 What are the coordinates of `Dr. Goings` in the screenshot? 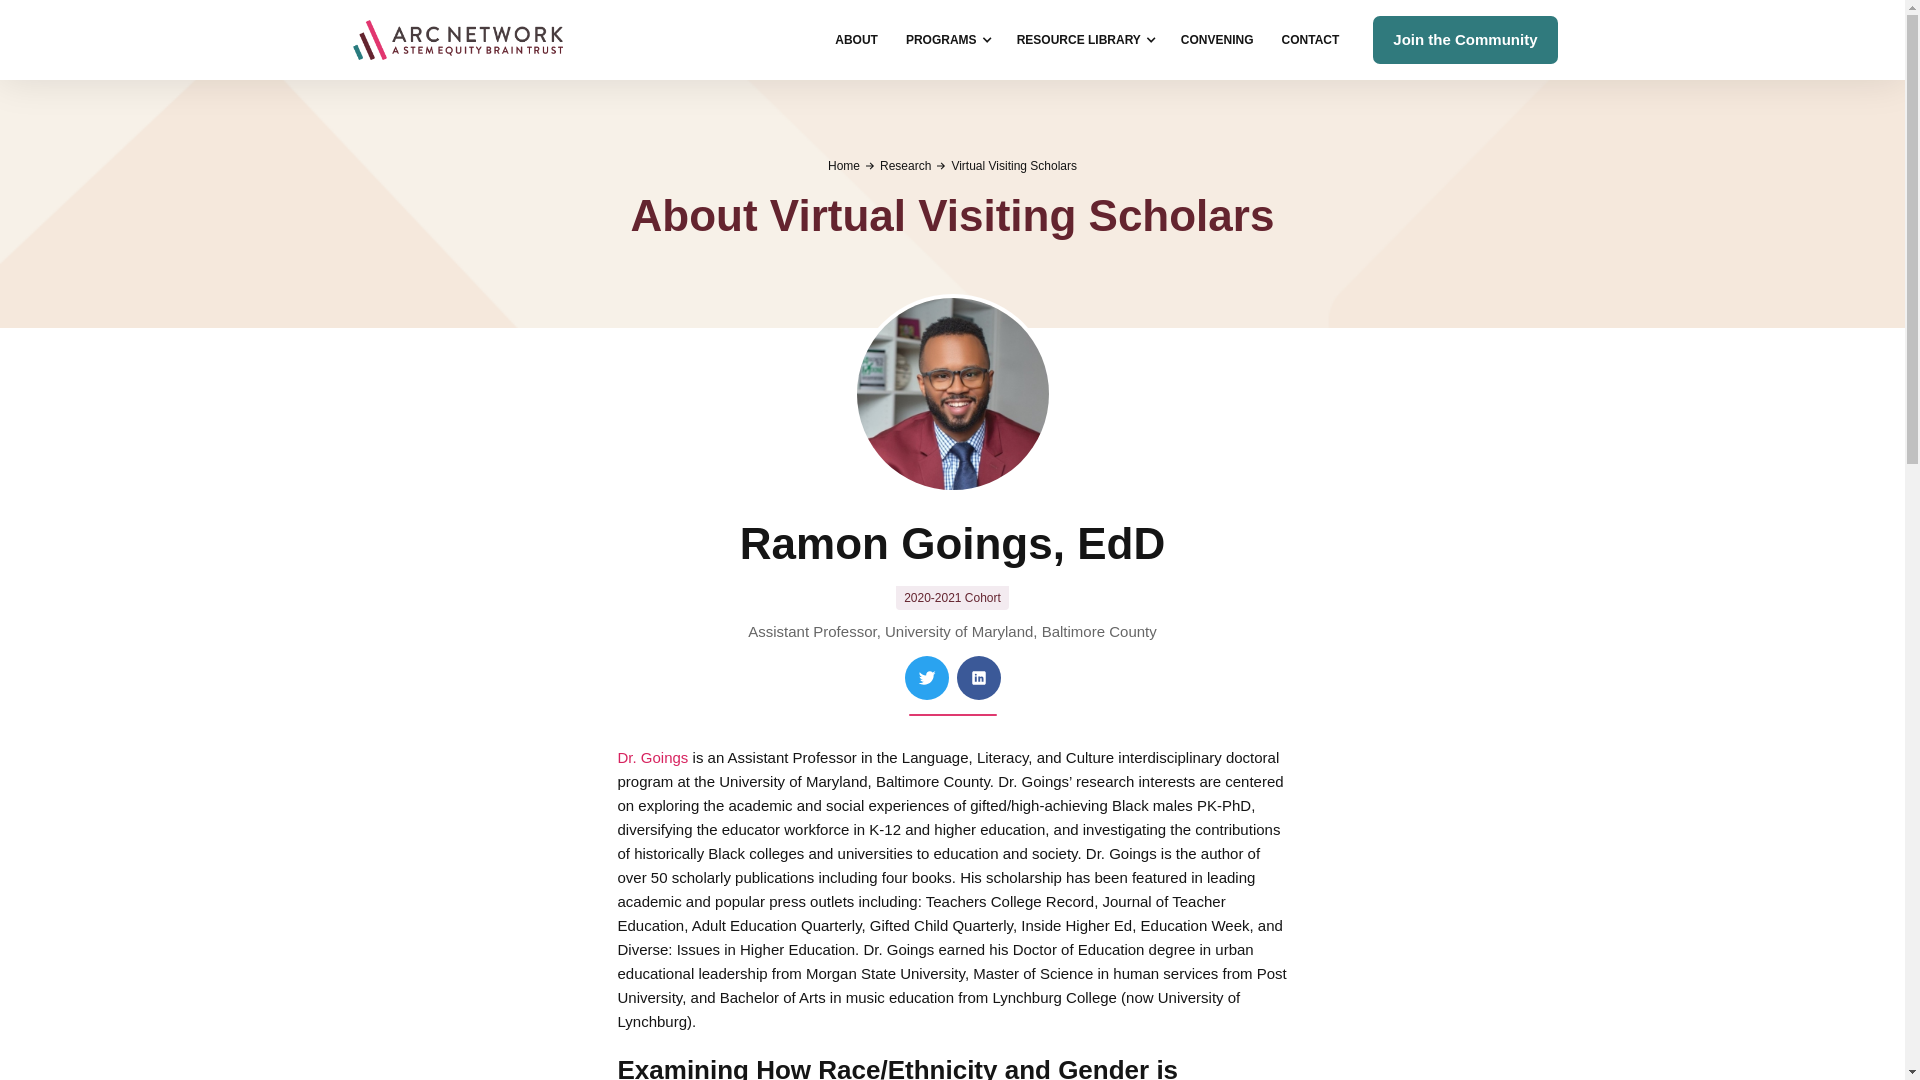 It's located at (654, 757).